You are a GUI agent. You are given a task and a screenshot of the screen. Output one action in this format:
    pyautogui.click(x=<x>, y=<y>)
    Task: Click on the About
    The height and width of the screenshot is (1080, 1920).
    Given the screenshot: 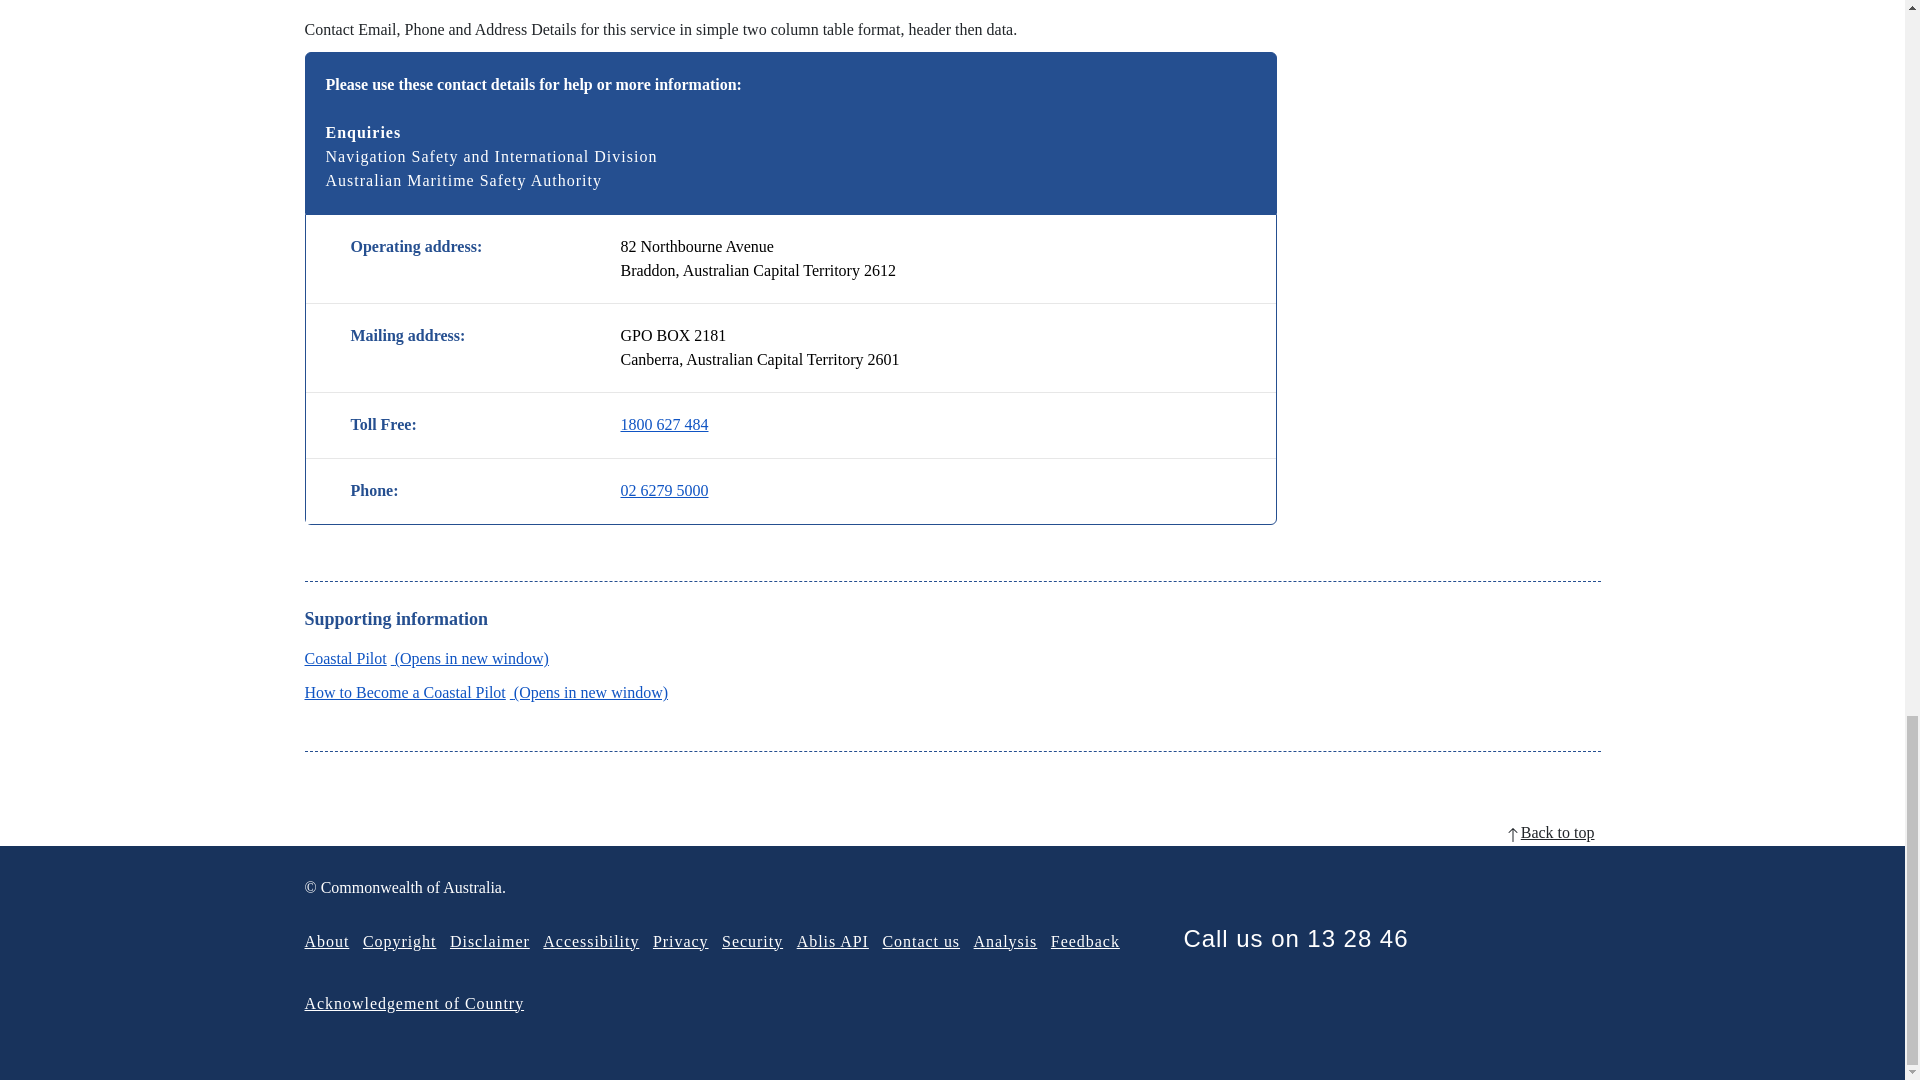 What is the action you would take?
    pyautogui.click(x=326, y=942)
    